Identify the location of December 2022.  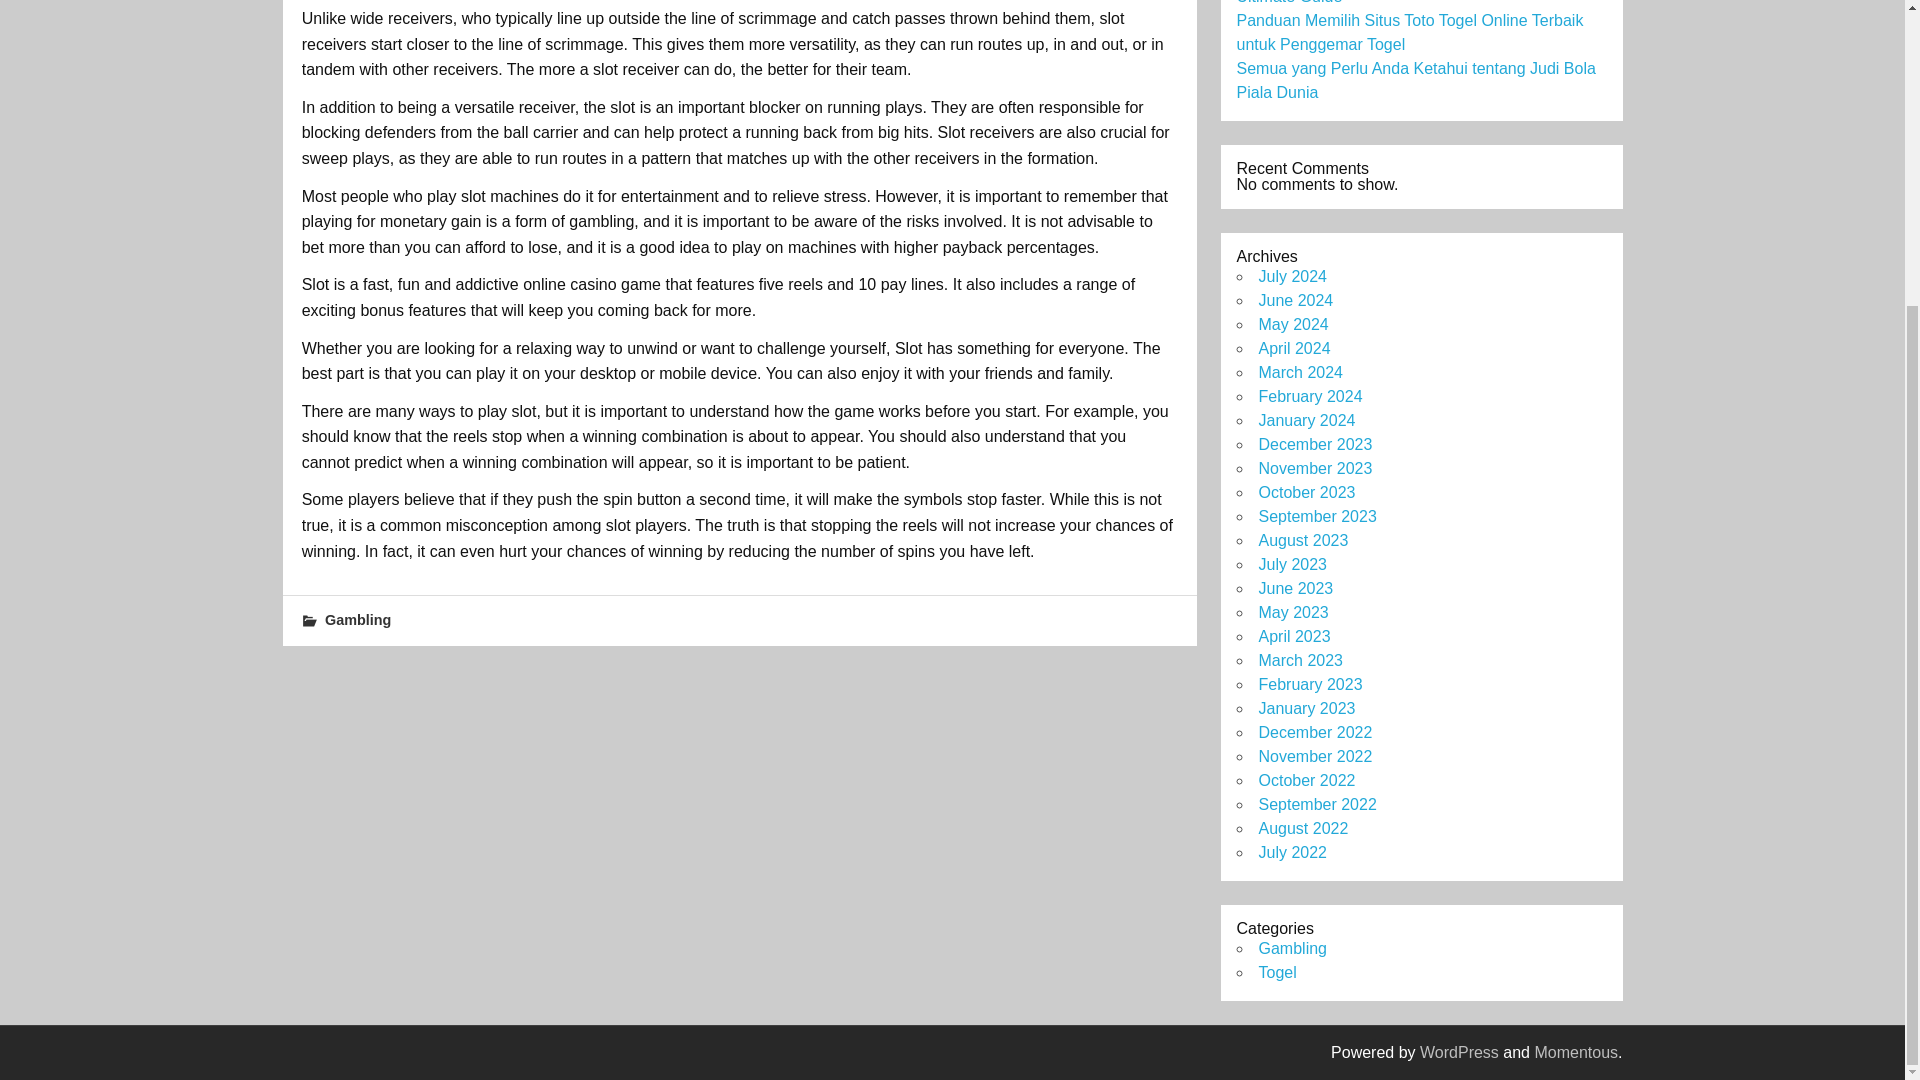
(1314, 732).